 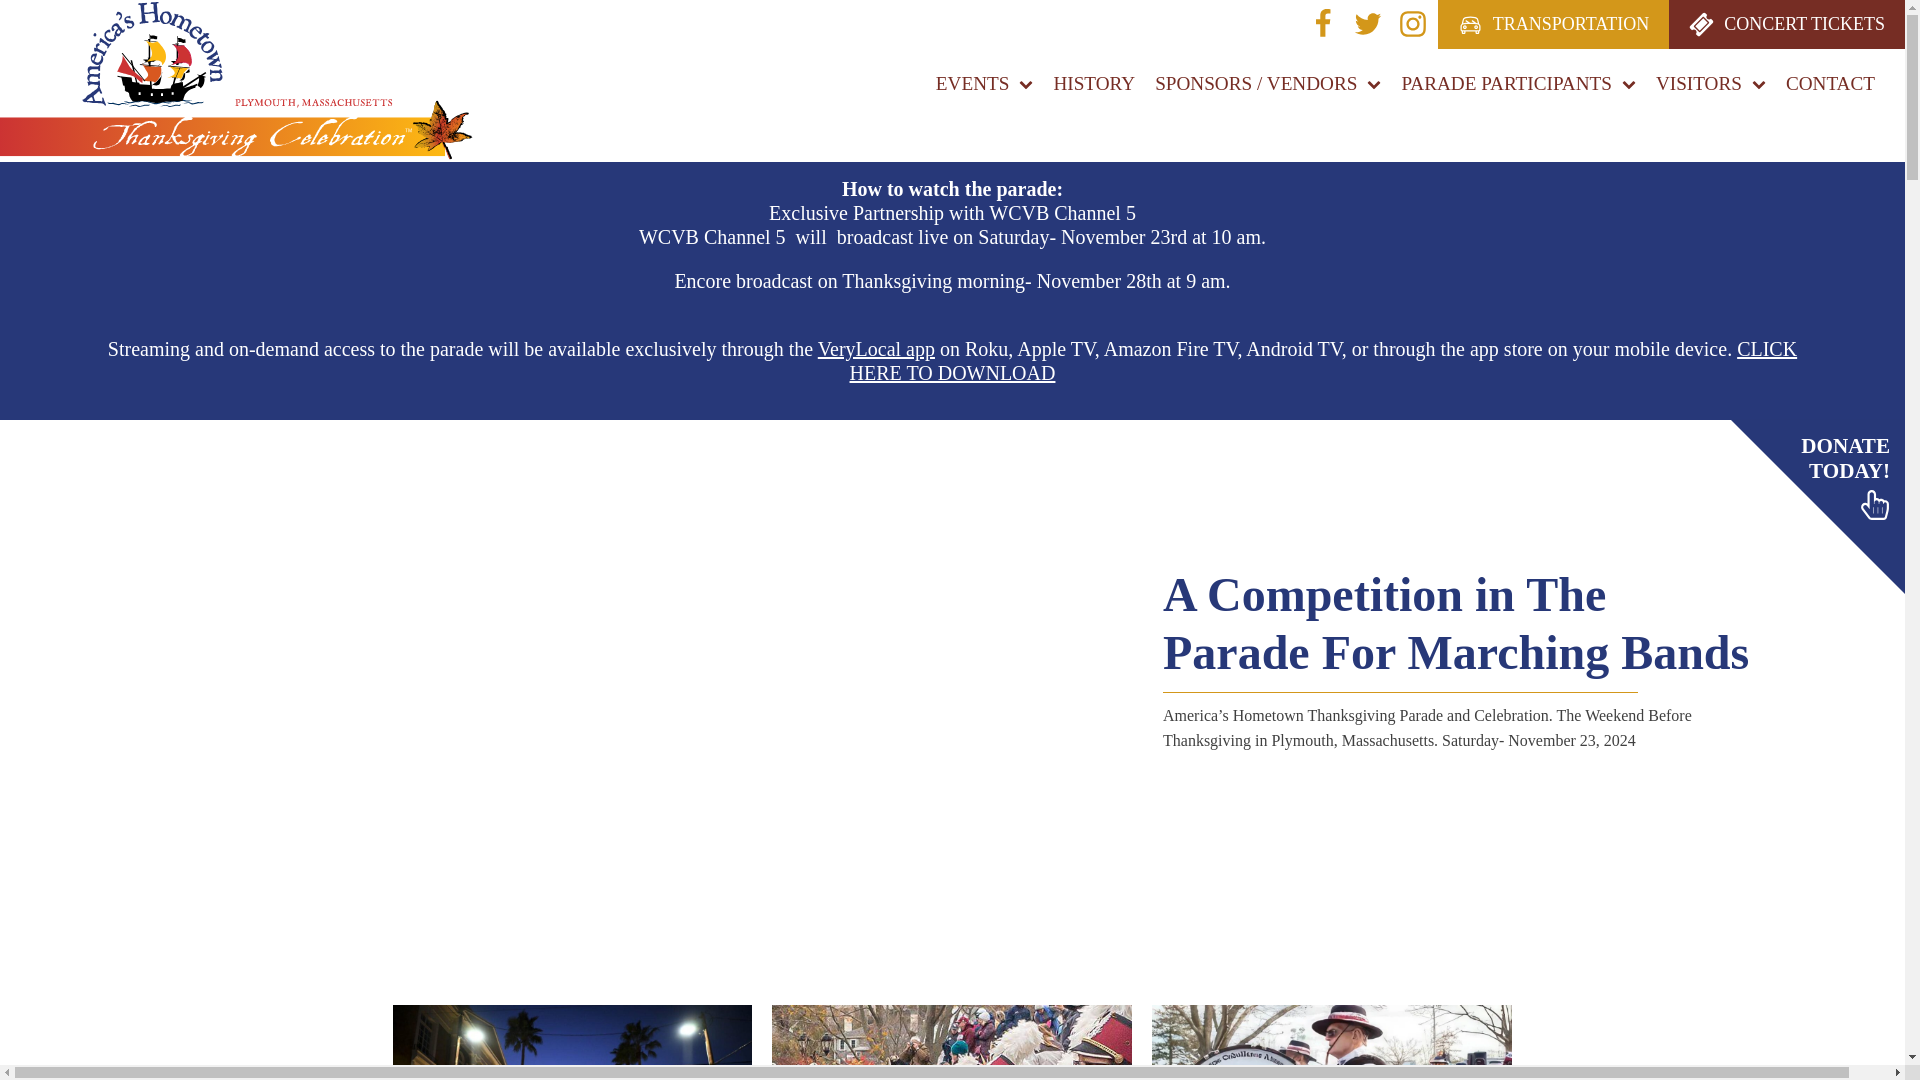 What do you see at coordinates (1324, 361) in the screenshot?
I see `CLICK HERE TO DOWNLOAD` at bounding box center [1324, 361].